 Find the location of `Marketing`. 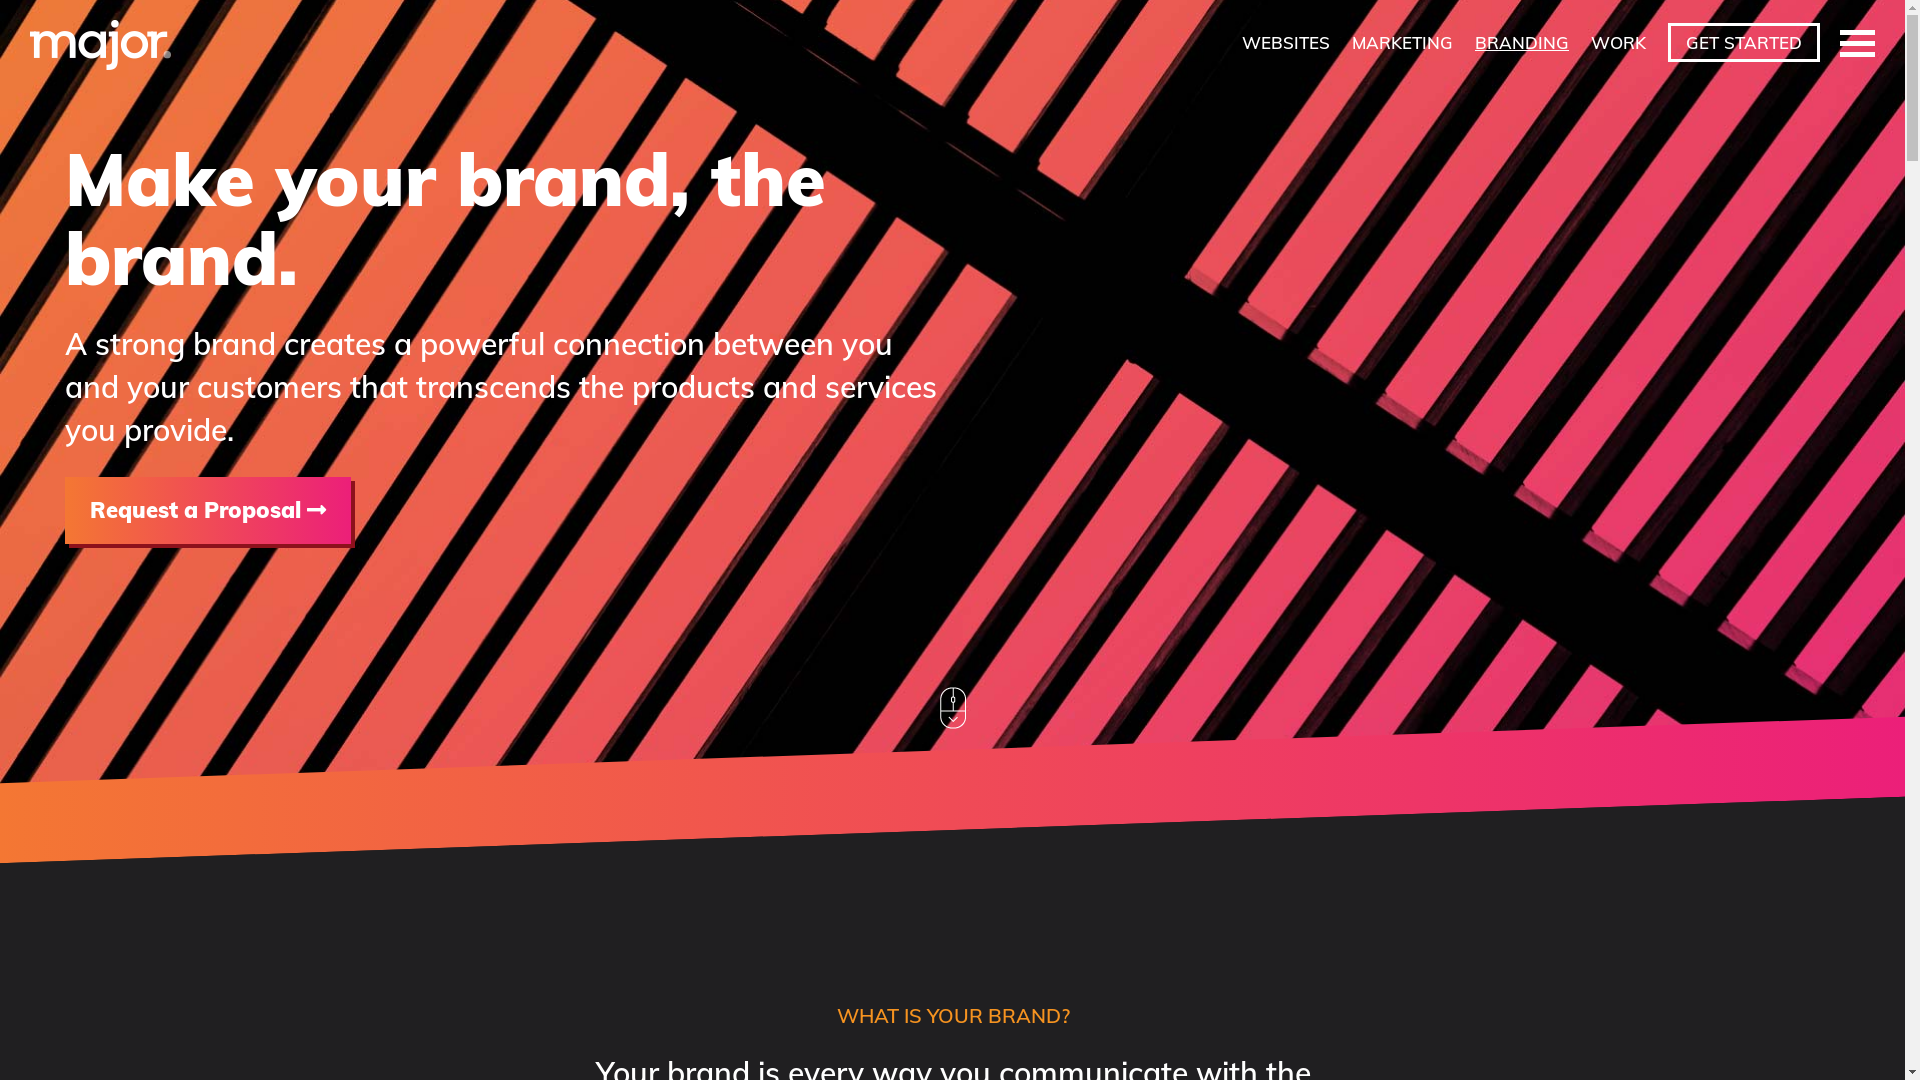

Marketing is located at coordinates (1032, 794).